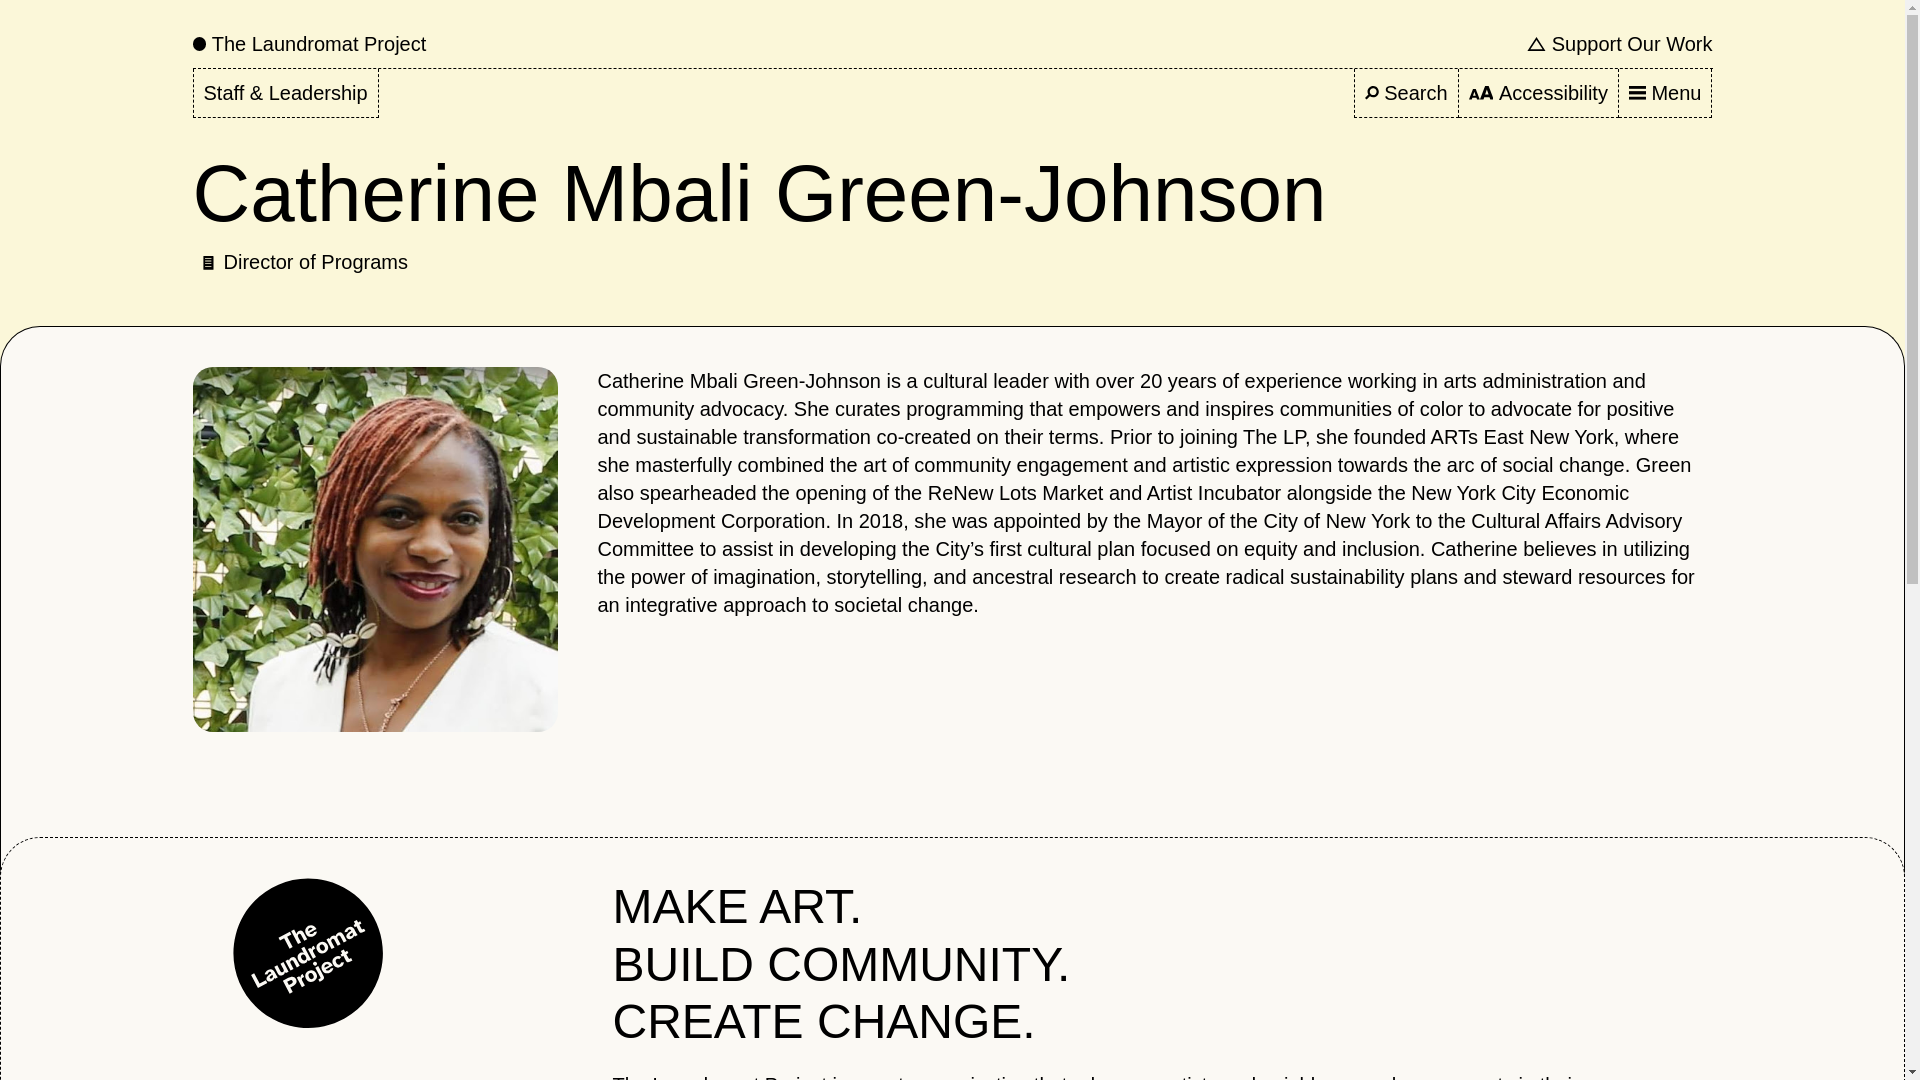 This screenshot has height=1080, width=1920. Describe the element at coordinates (309, 44) in the screenshot. I see `The Laundromat Project` at that location.